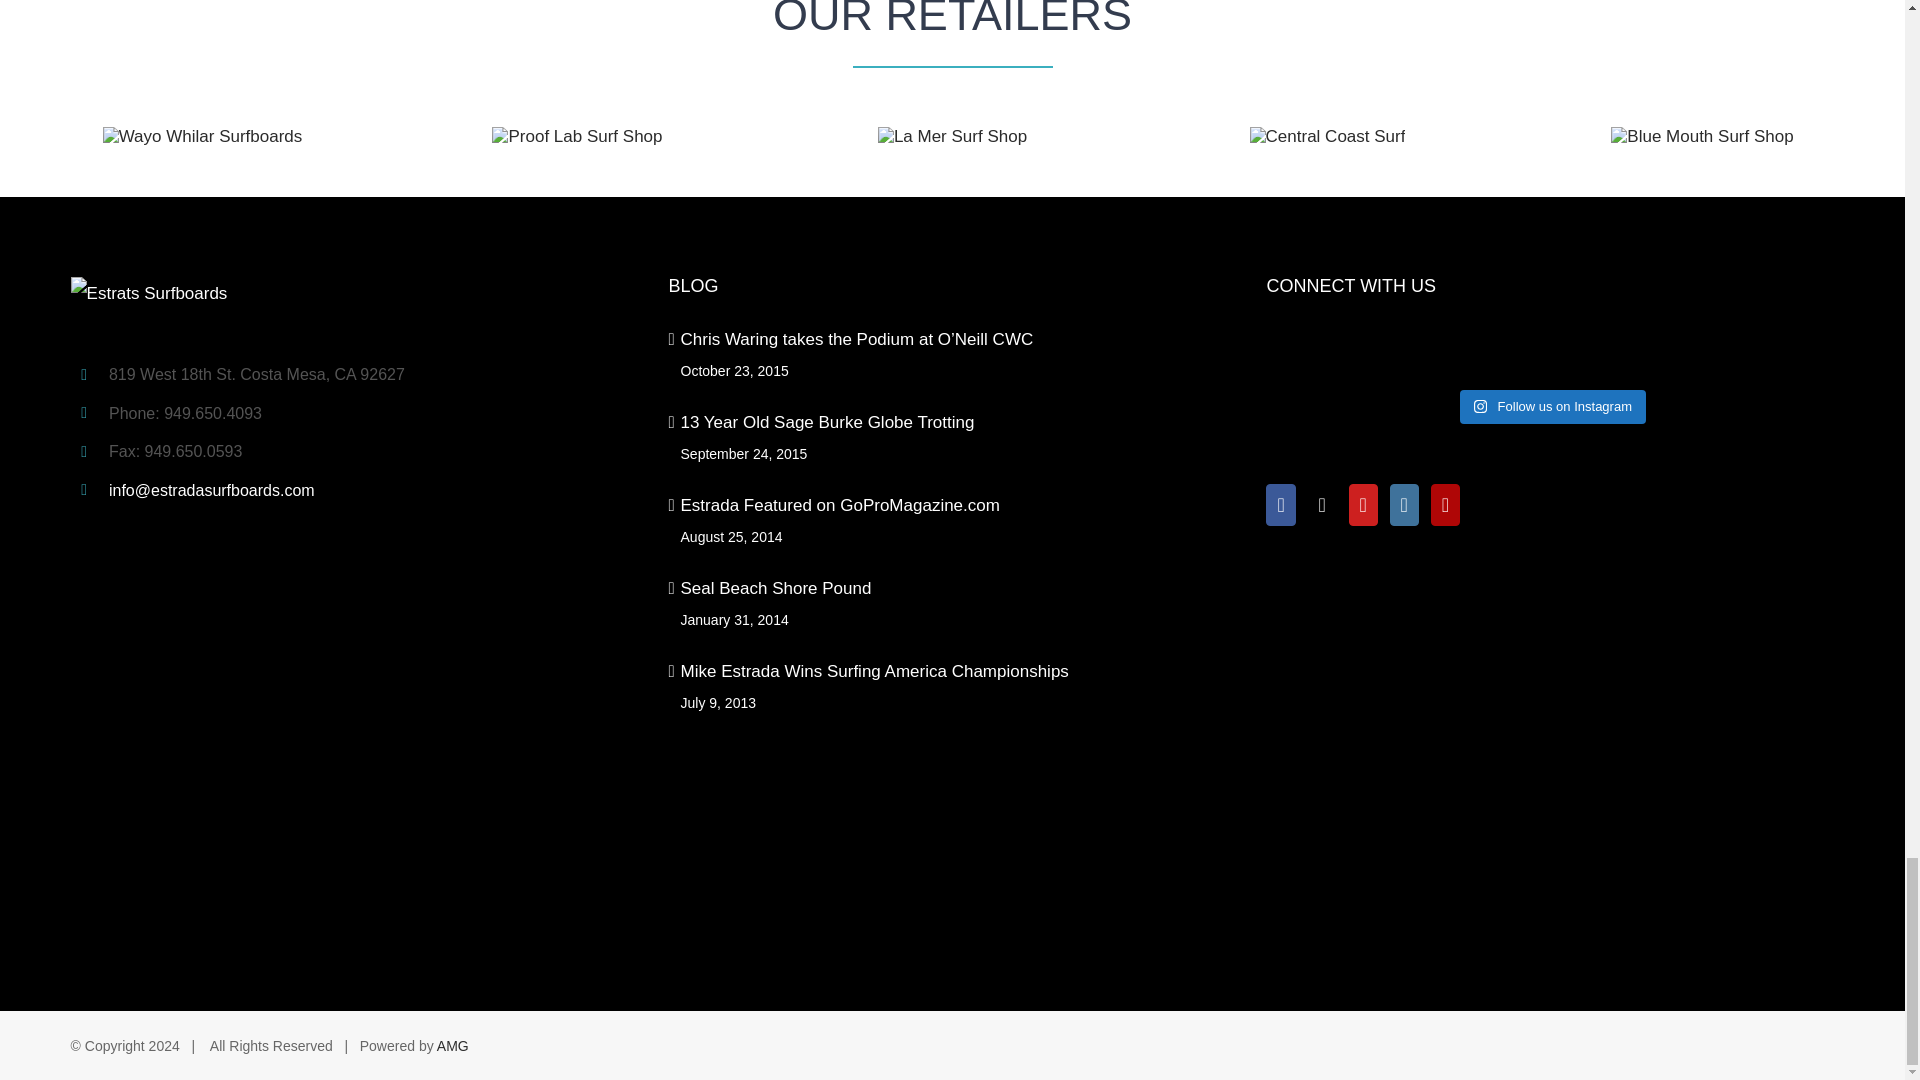 The width and height of the screenshot is (1920, 1080). What do you see at coordinates (954, 506) in the screenshot?
I see `Estrada Featured on GoProMagazine.com` at bounding box center [954, 506].